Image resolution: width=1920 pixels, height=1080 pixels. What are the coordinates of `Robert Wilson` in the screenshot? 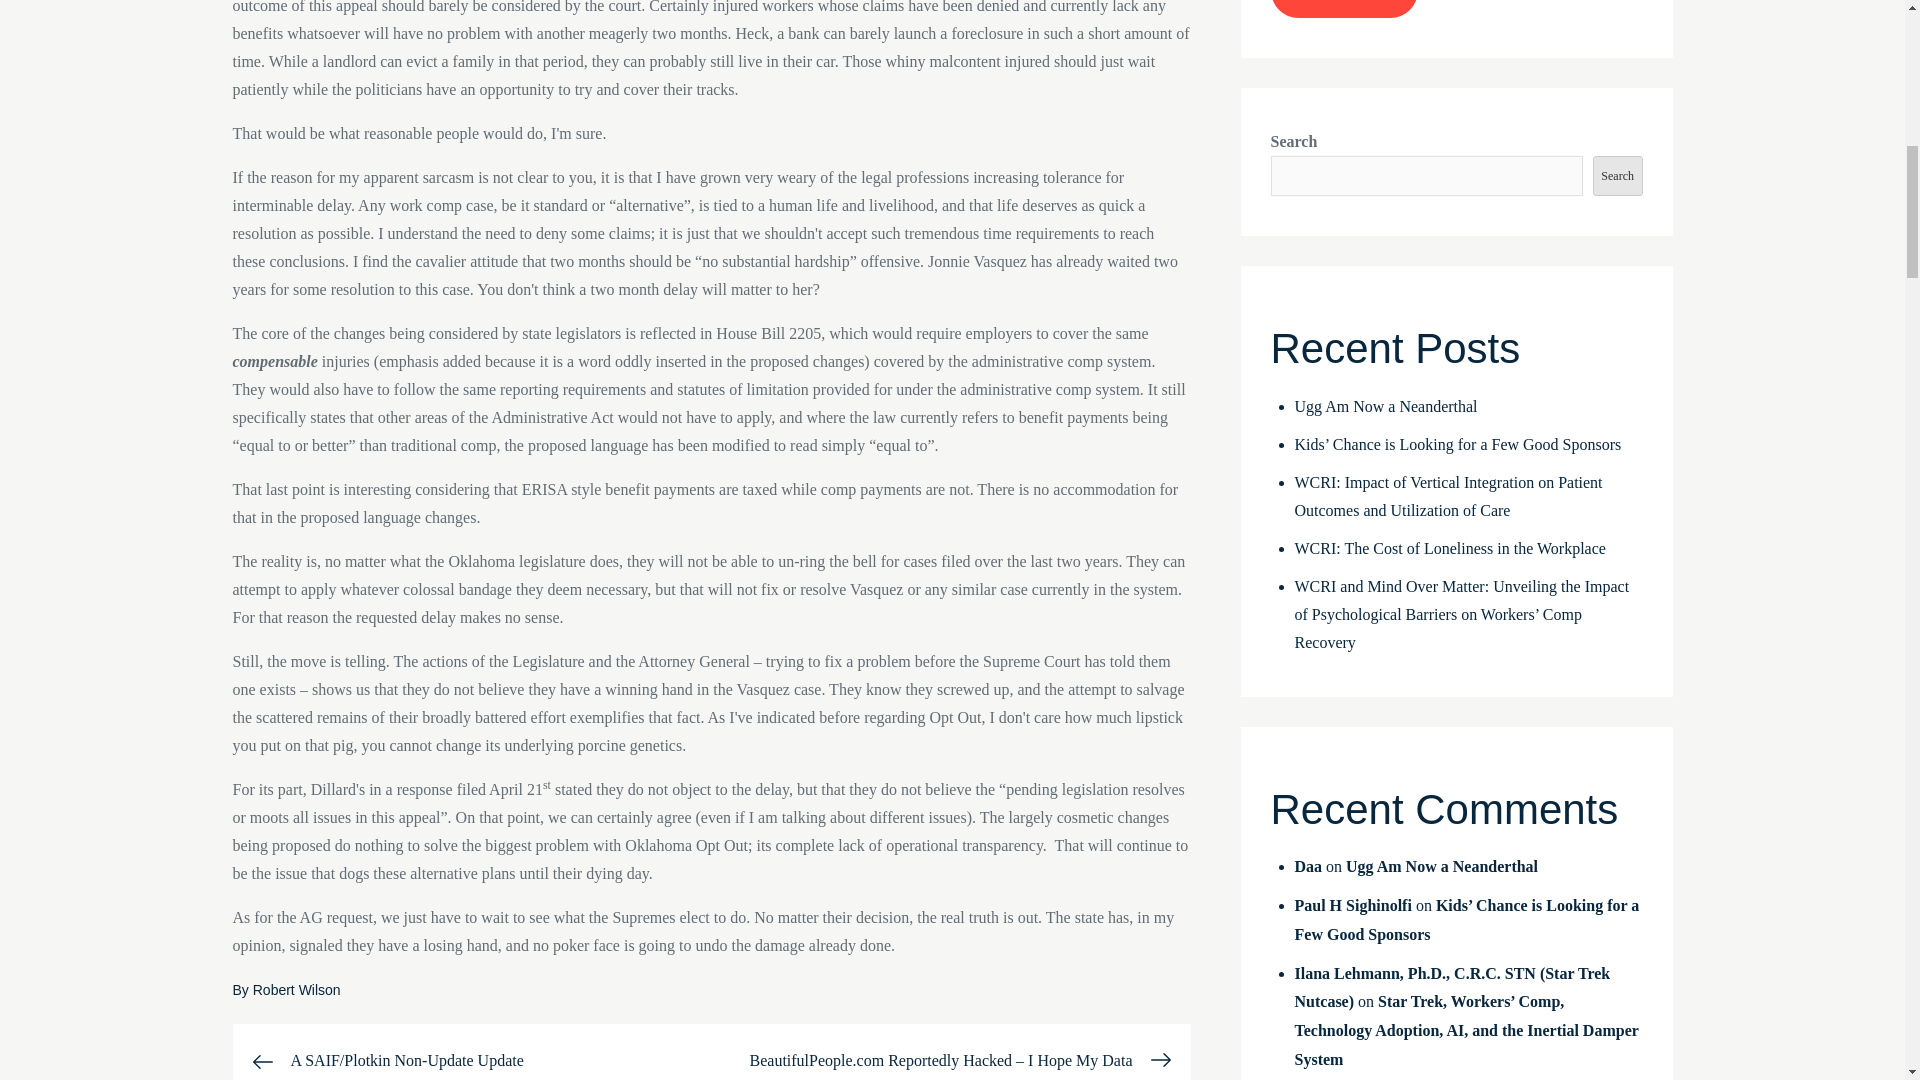 It's located at (297, 989).